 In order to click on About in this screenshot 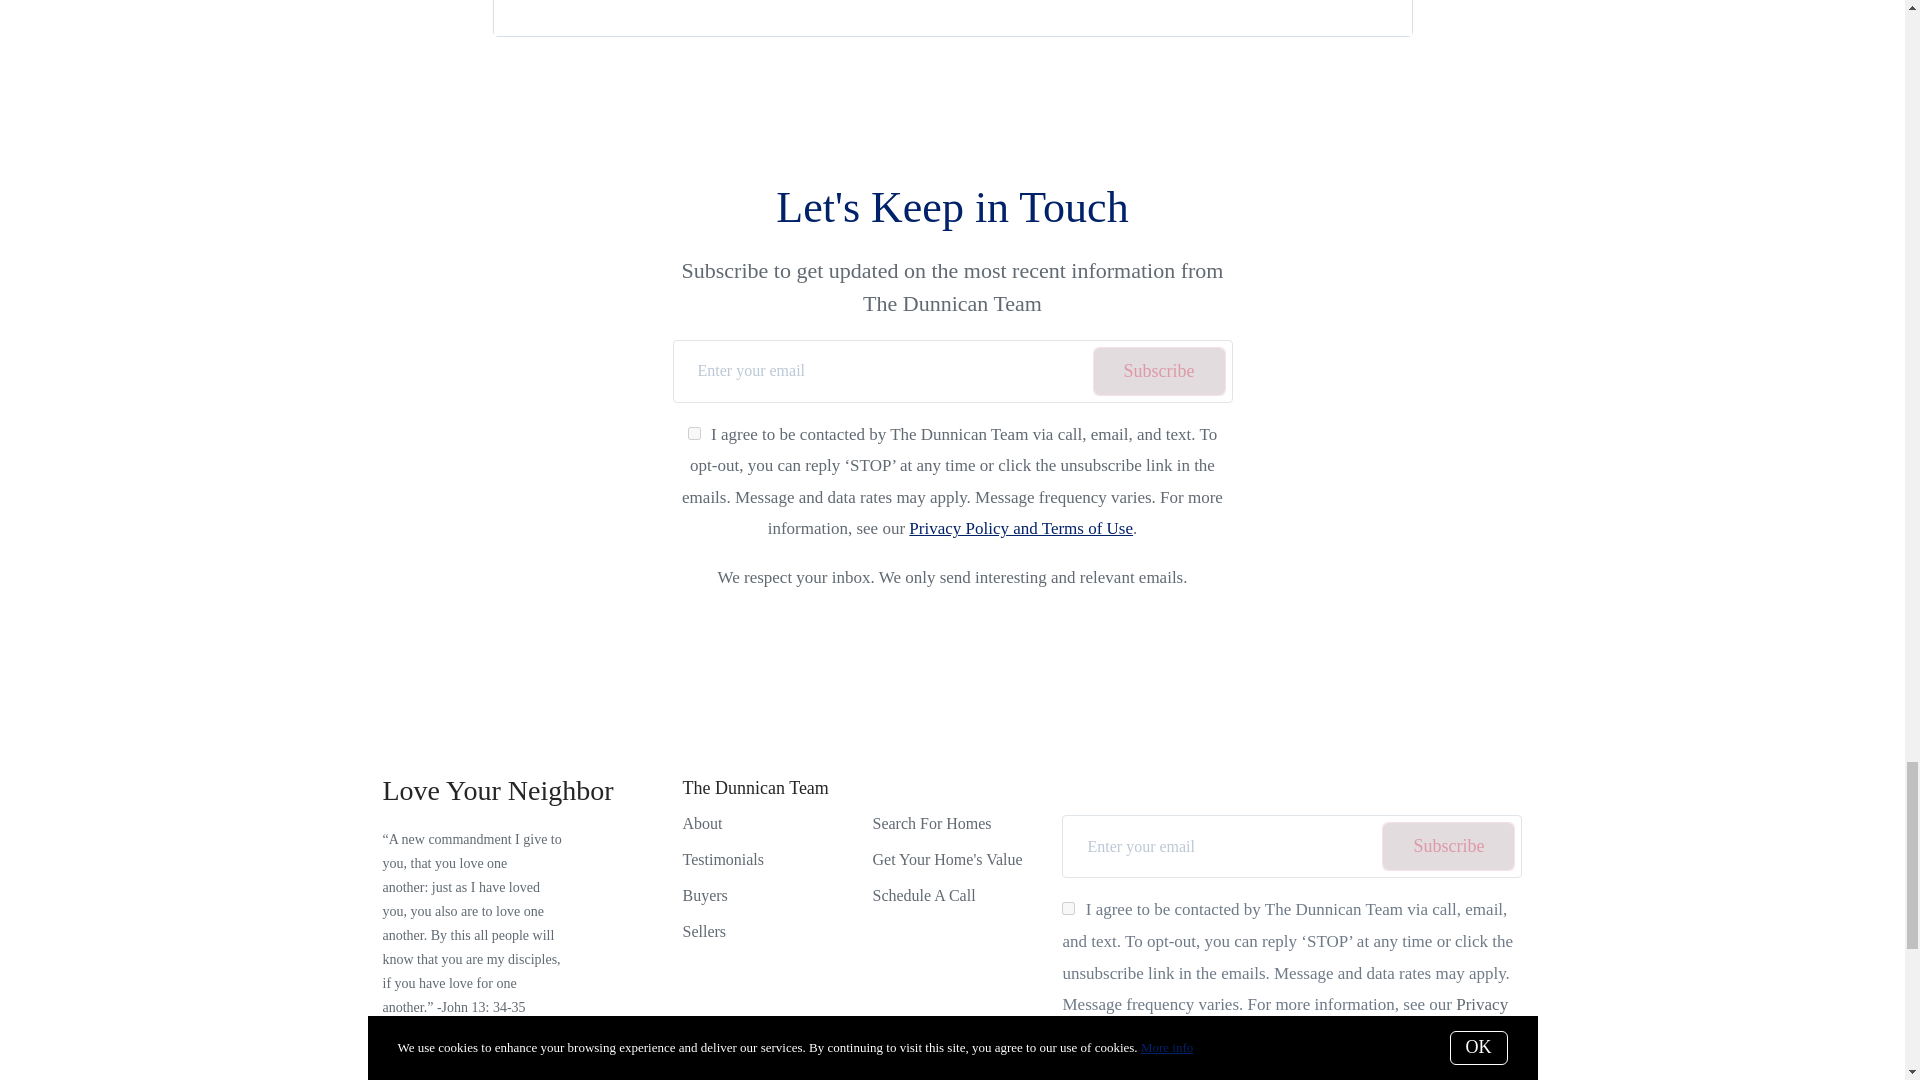, I will do `click(701, 823)`.